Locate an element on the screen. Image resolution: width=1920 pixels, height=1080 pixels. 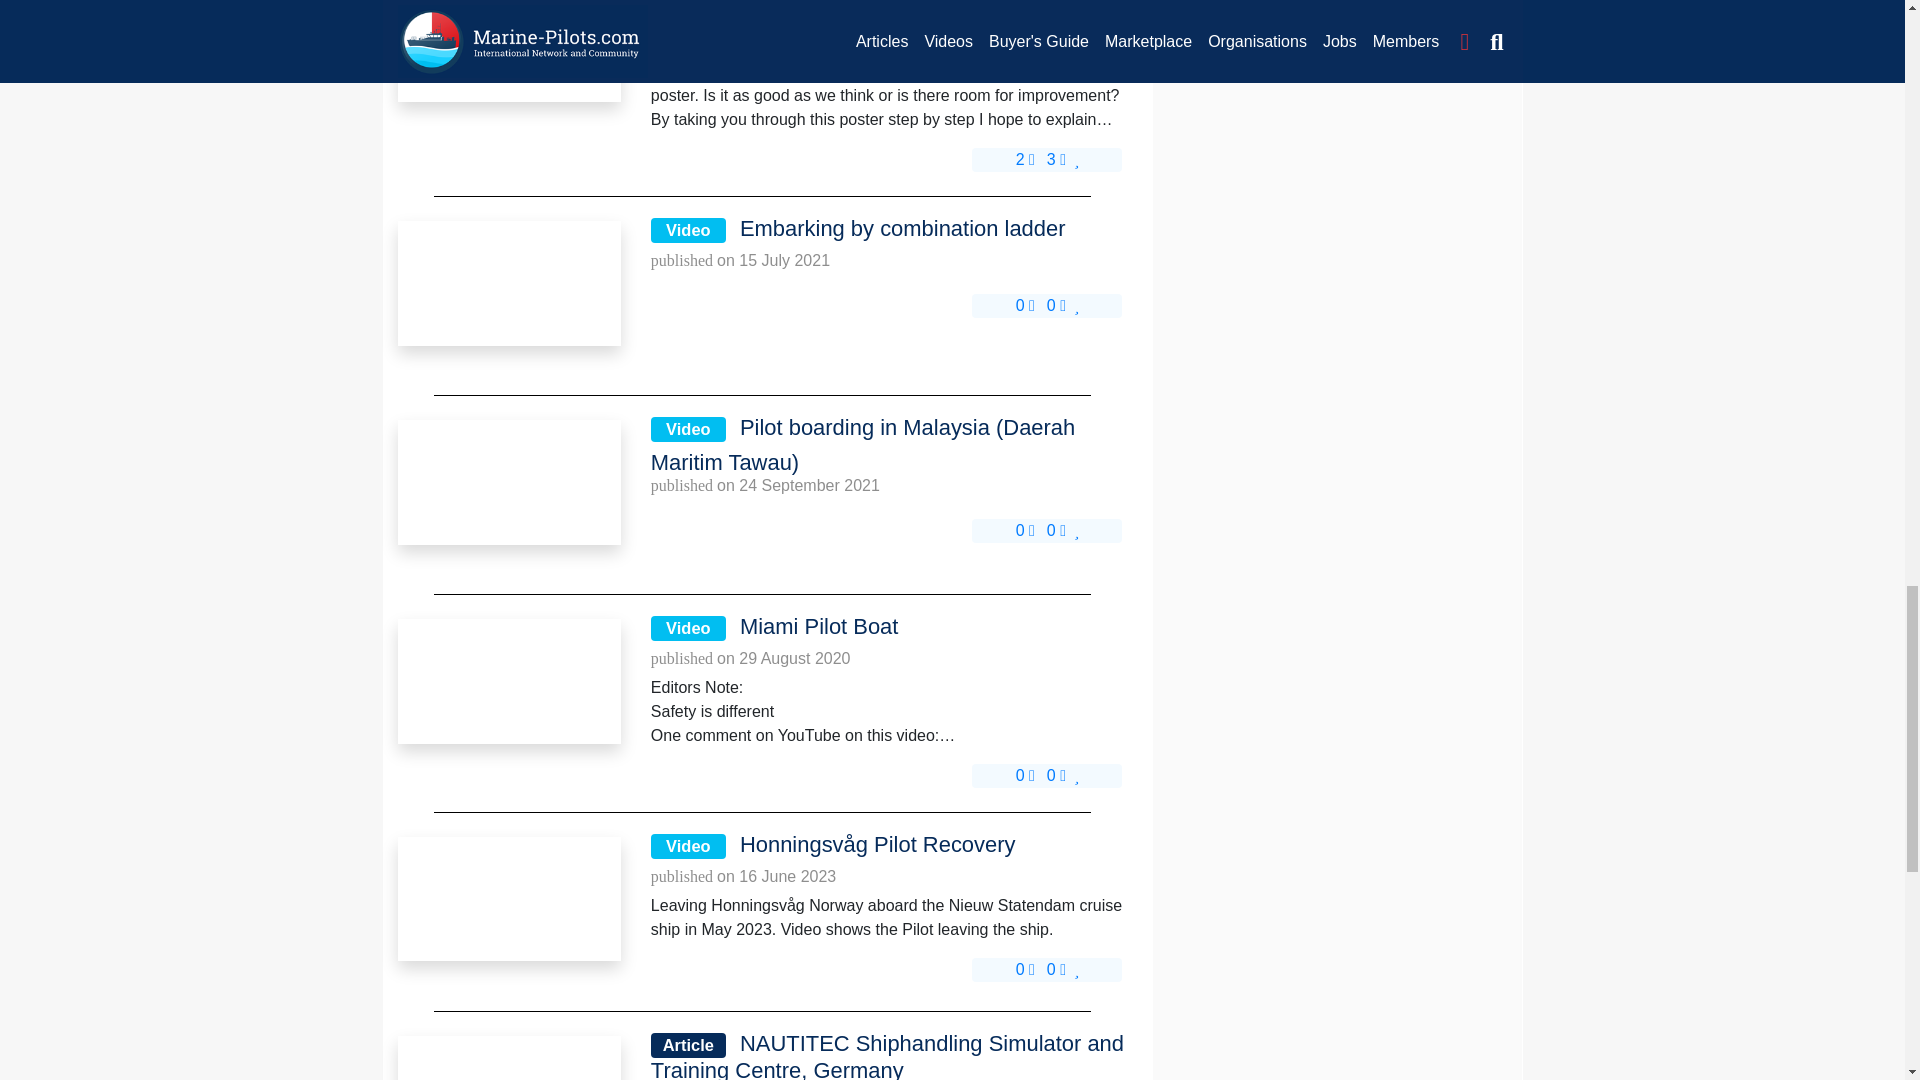
Miami Pilot Boat is located at coordinates (508, 680).